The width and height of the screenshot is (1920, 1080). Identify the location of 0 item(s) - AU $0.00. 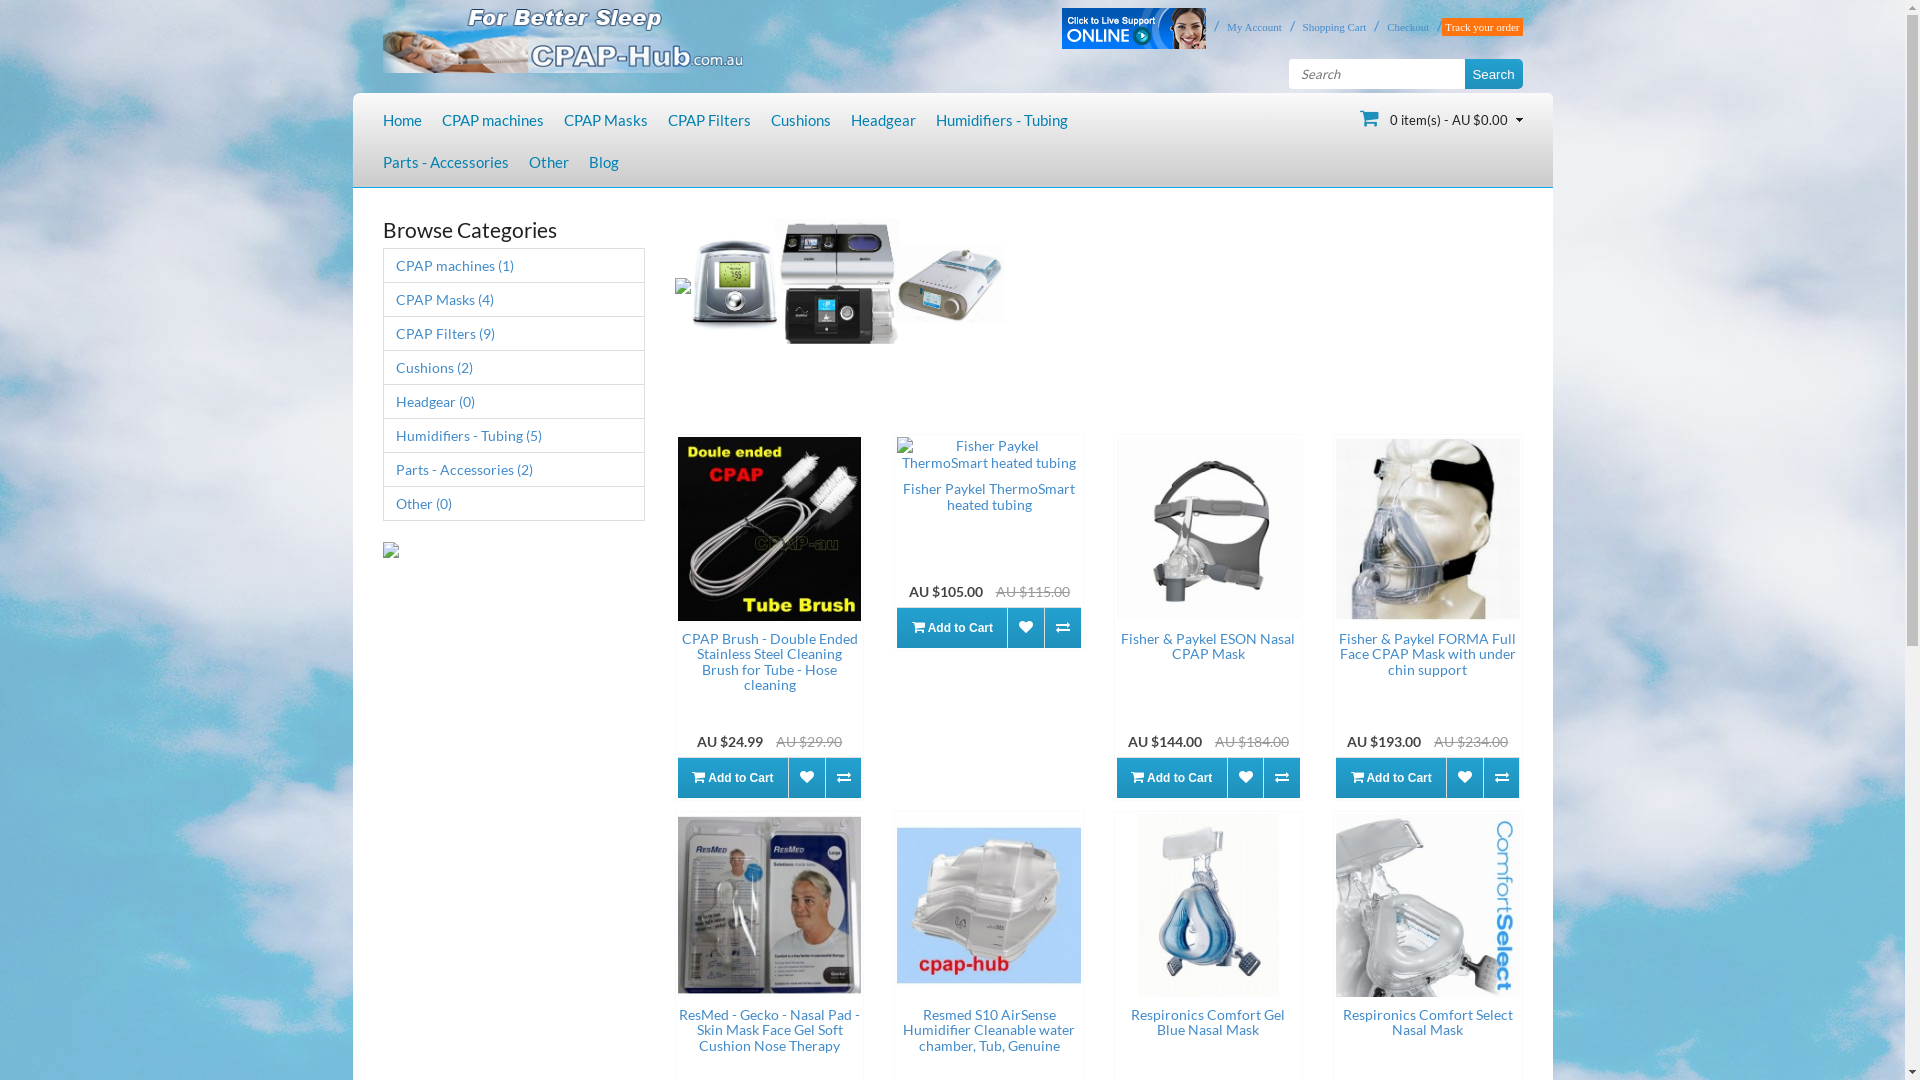
(1442, 118).